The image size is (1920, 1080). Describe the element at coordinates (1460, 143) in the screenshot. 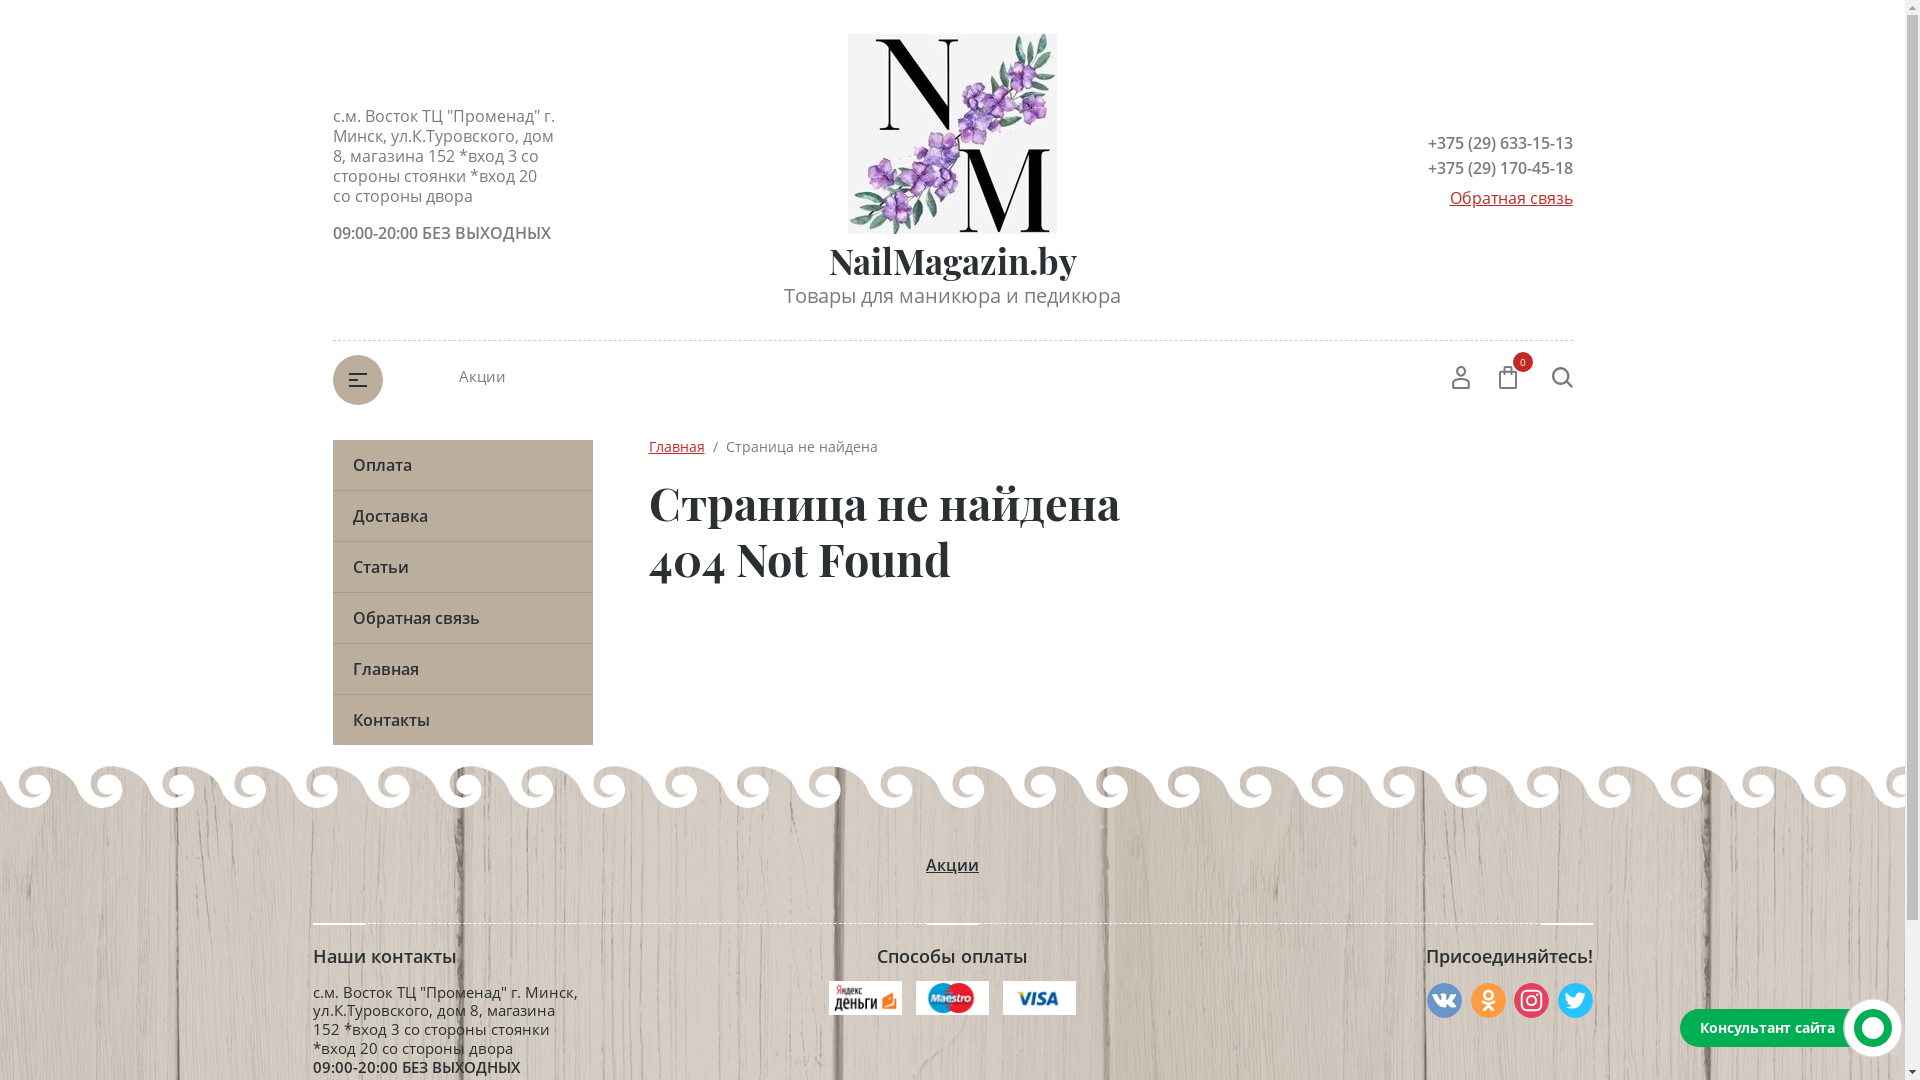

I see `+375 (29) 633-15-13` at that location.